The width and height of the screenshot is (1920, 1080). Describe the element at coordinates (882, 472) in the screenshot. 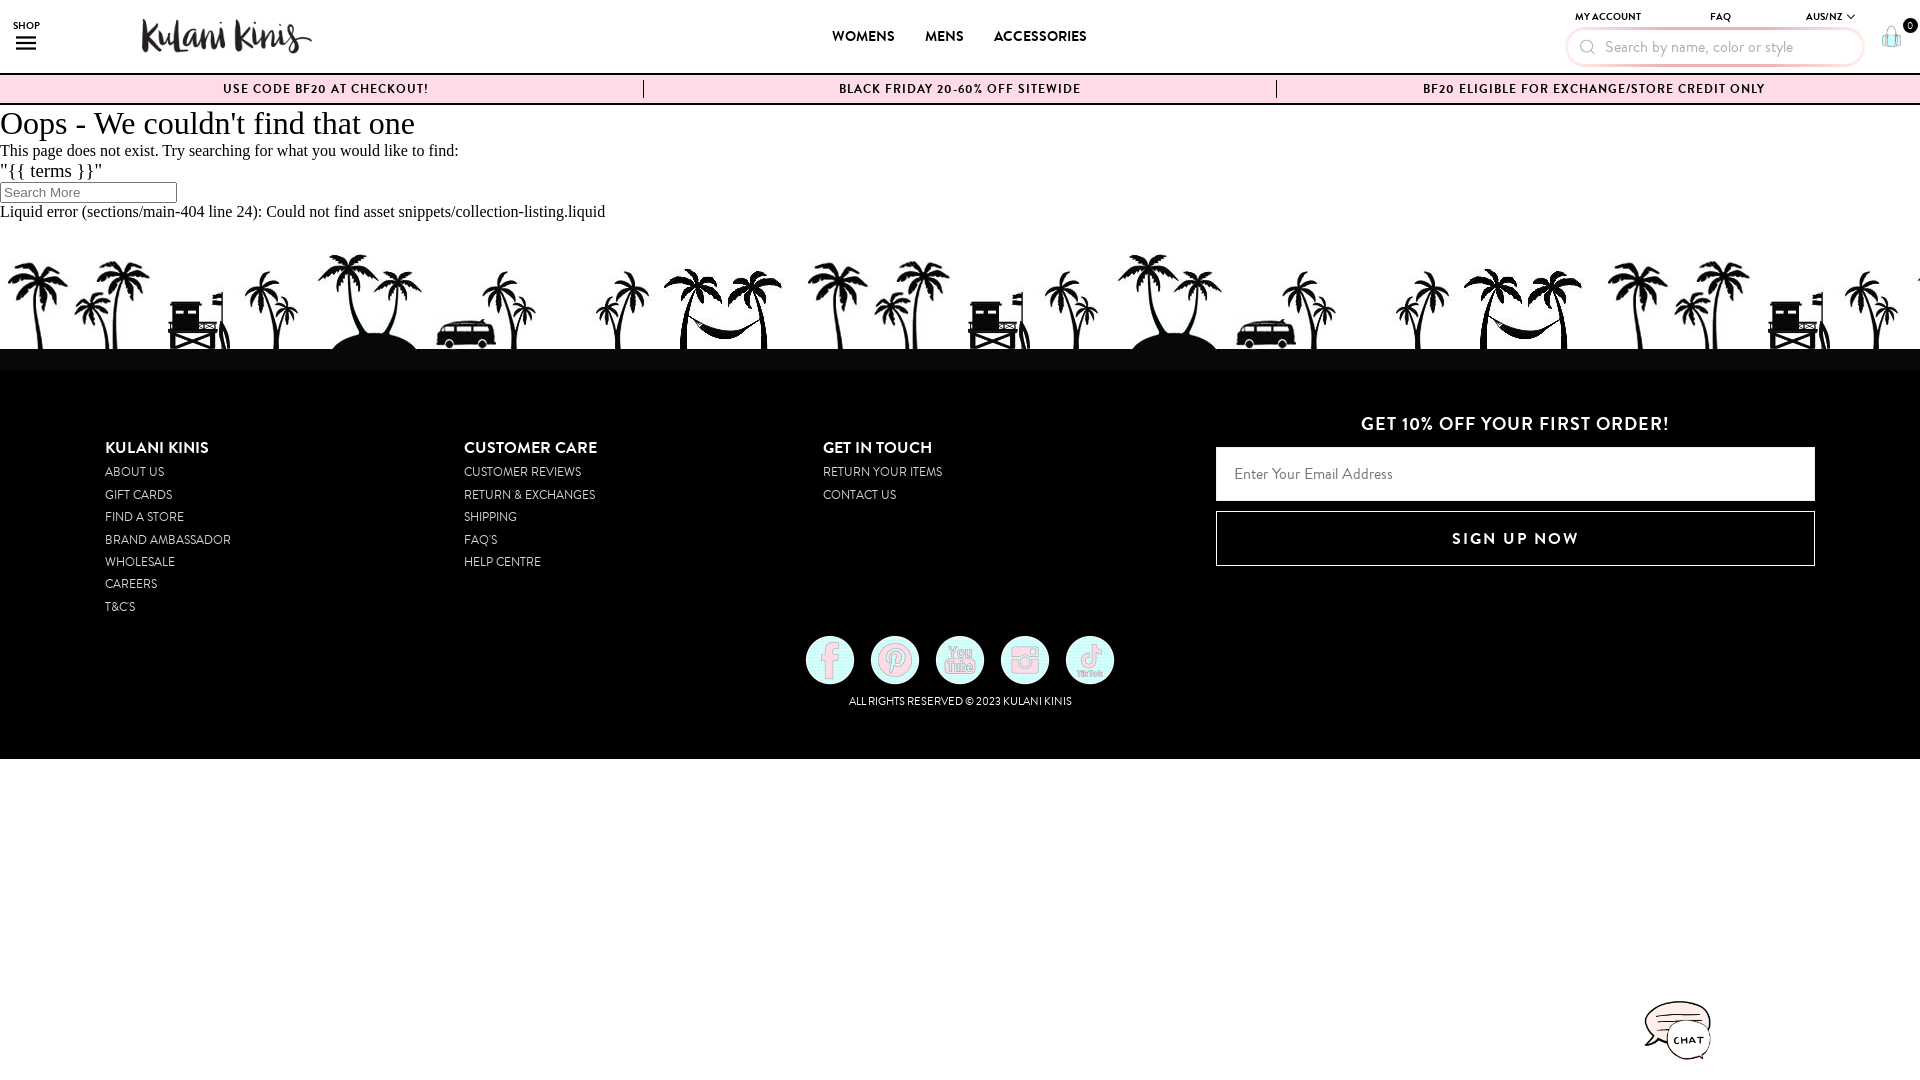

I see `RETURN YOUR ITEMS` at that location.